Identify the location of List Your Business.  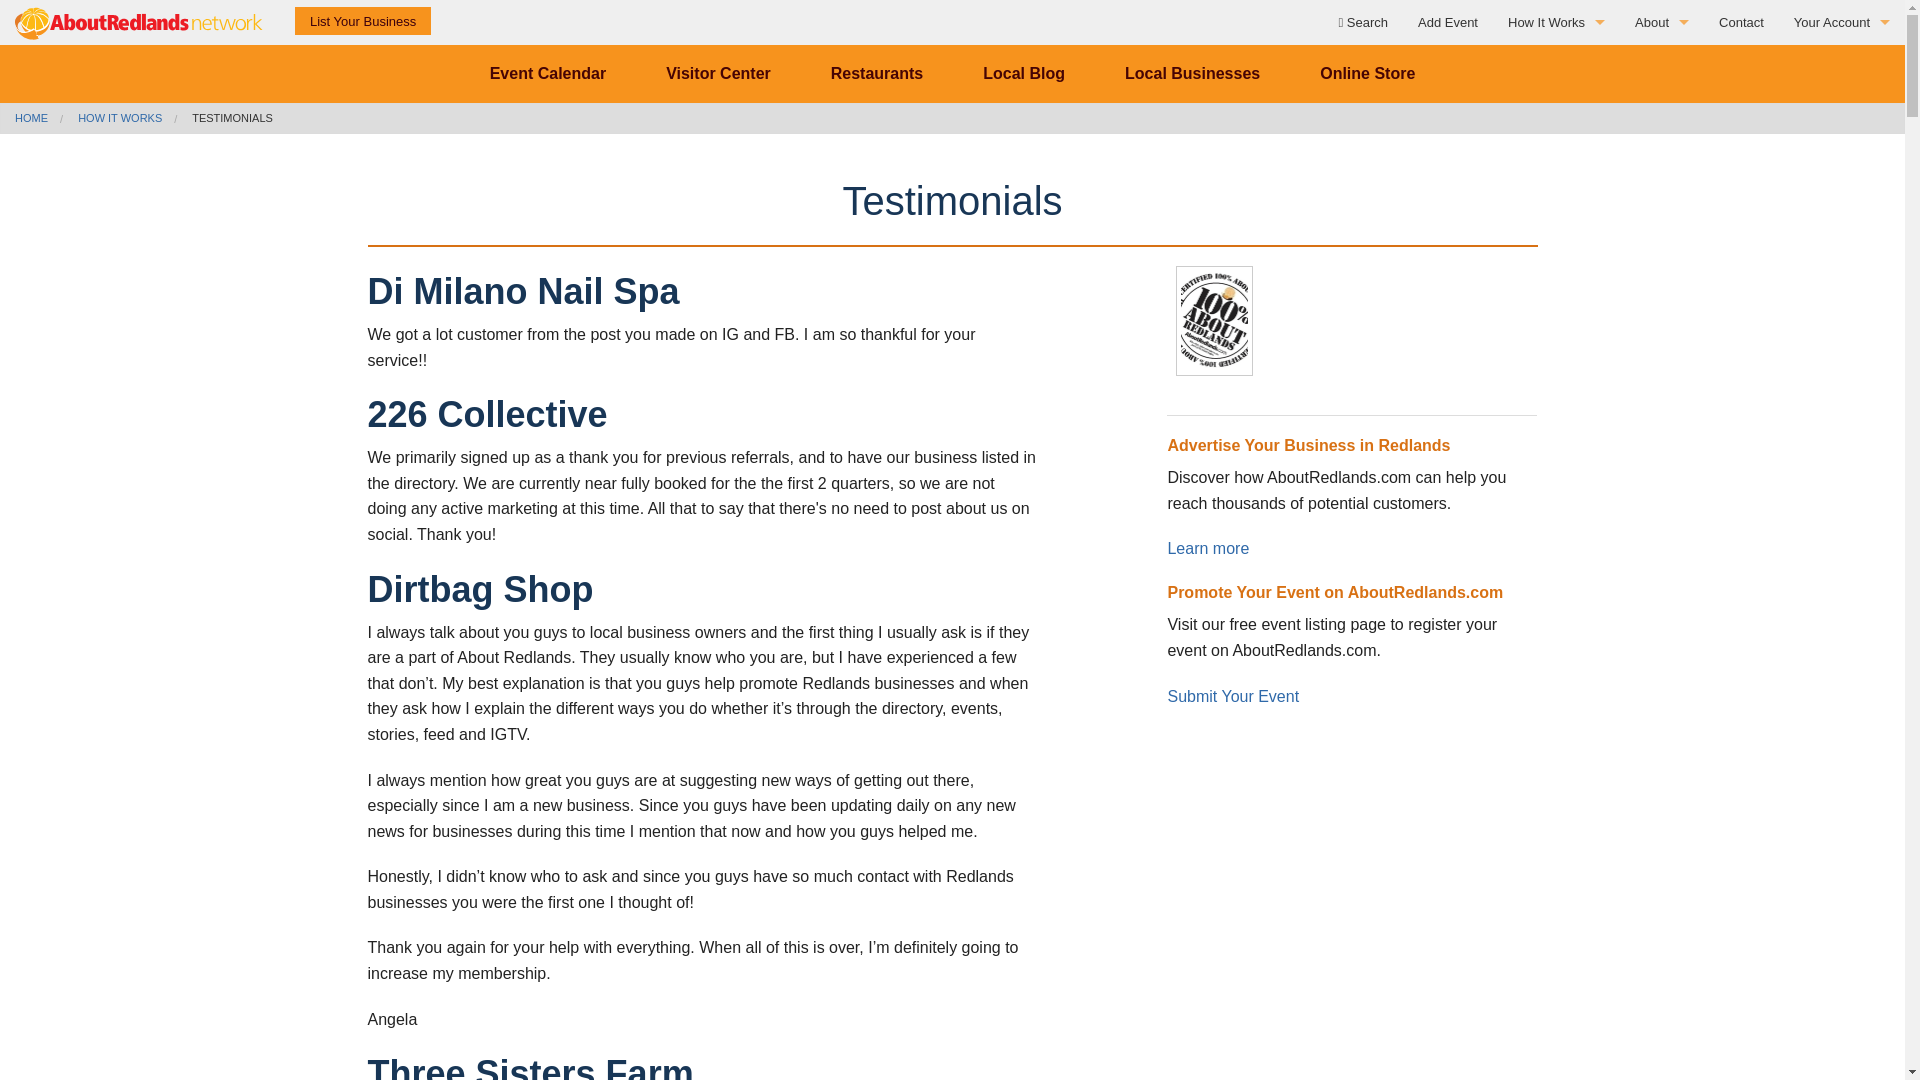
(362, 20).